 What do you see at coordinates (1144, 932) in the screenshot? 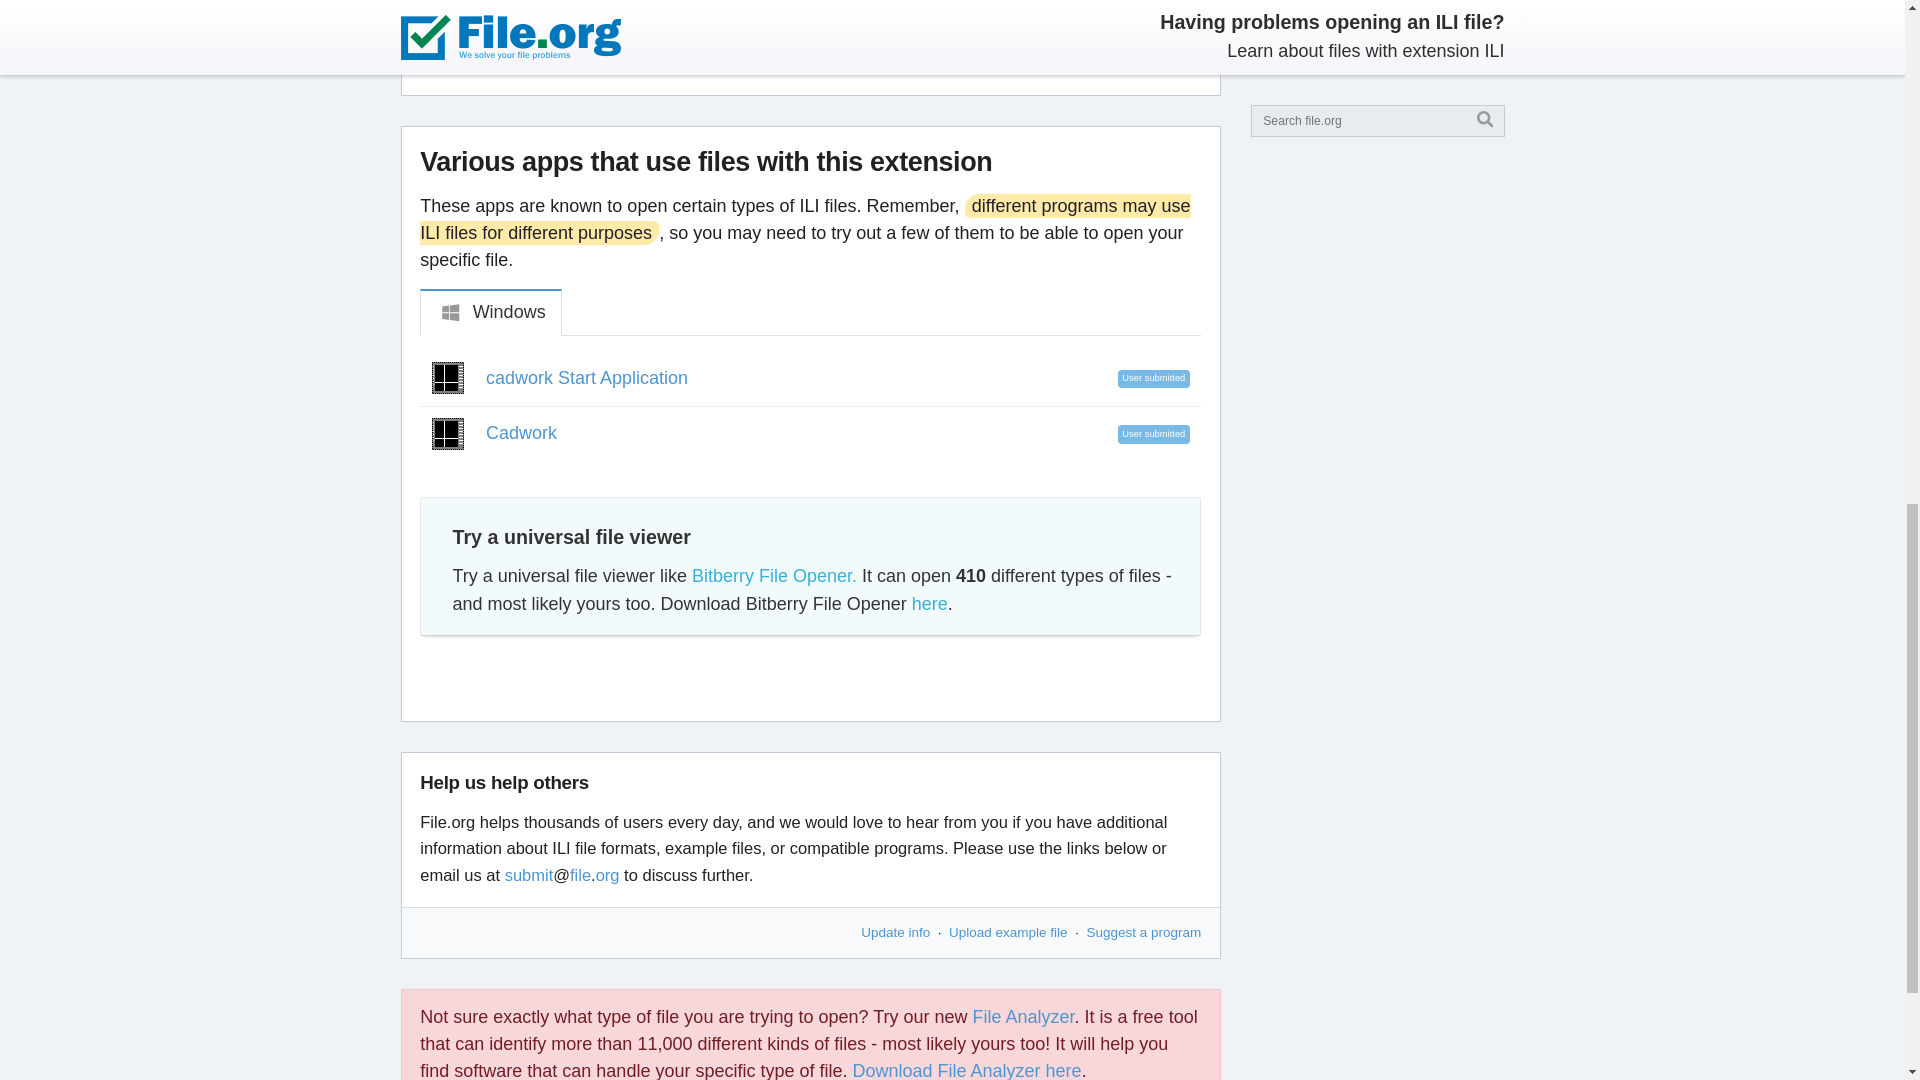
I see `Suggest a program` at bounding box center [1144, 932].